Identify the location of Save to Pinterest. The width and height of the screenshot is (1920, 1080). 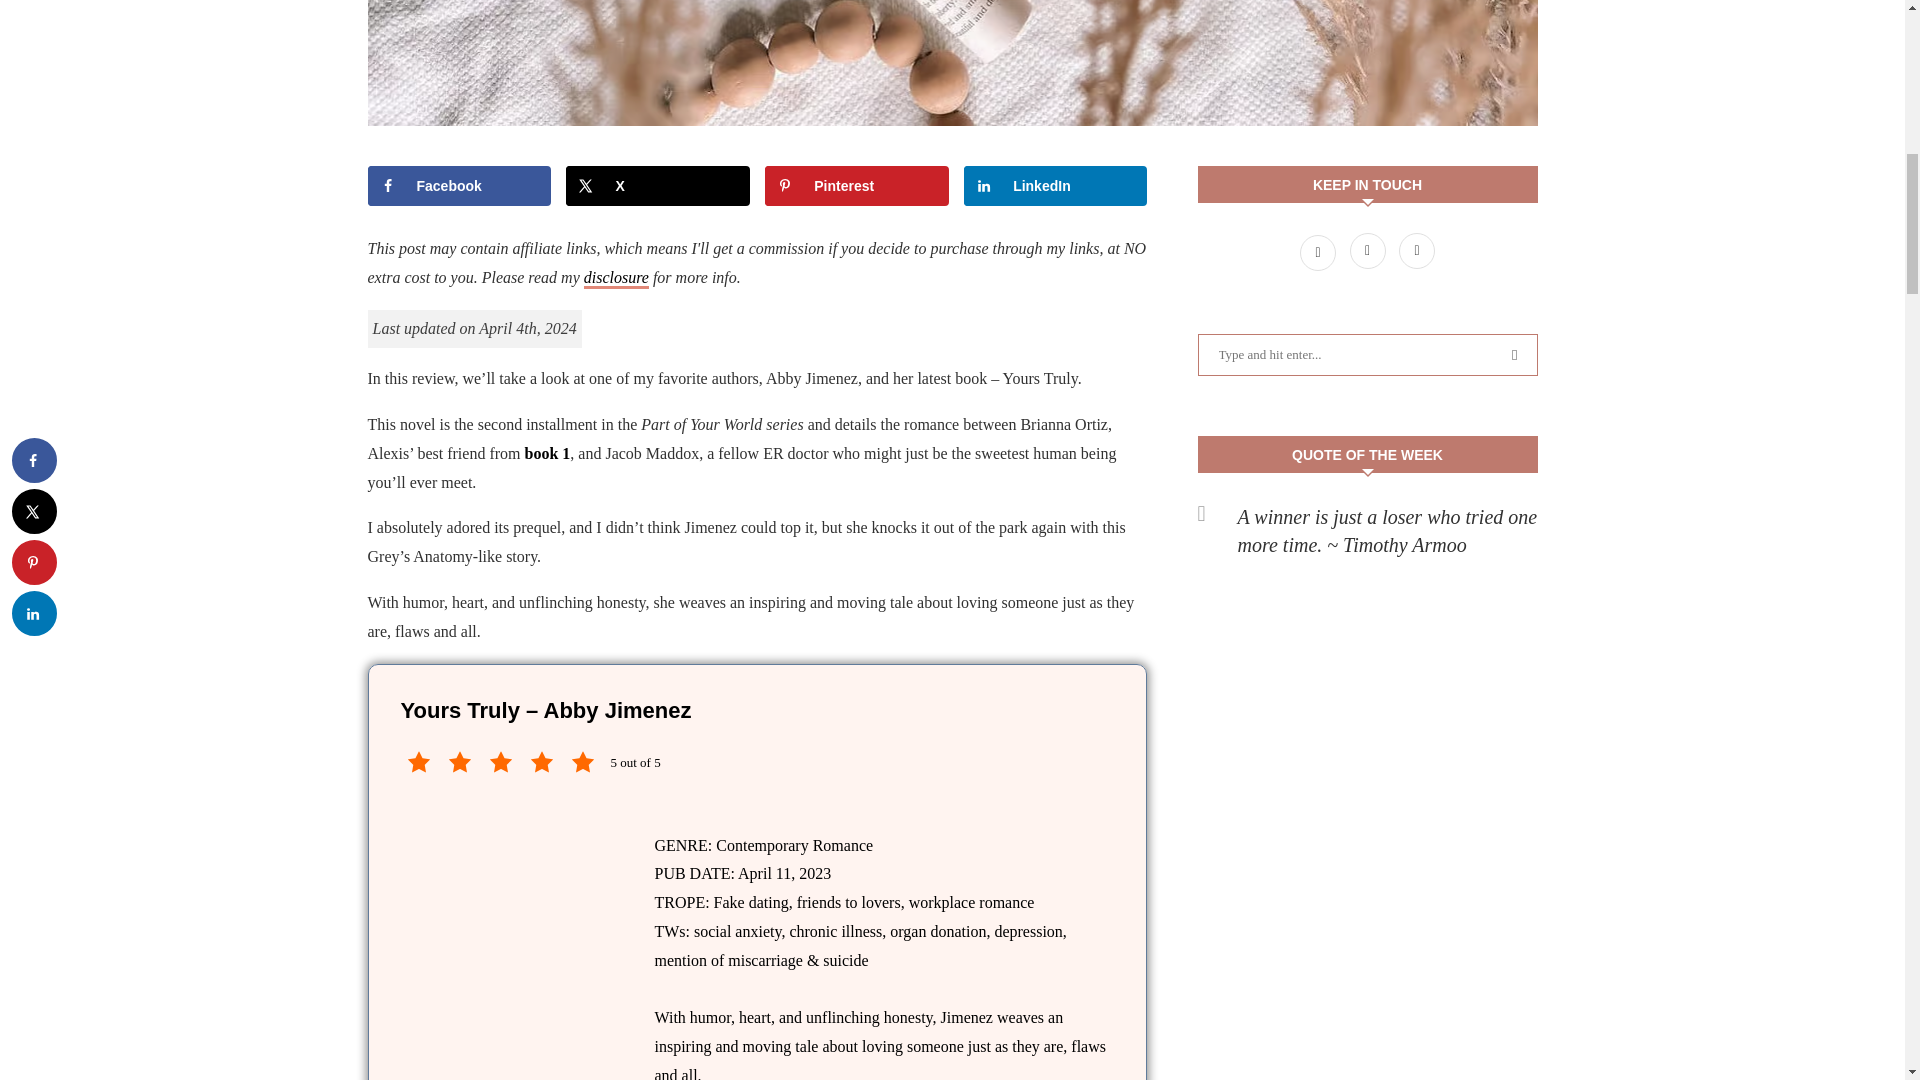
(856, 186).